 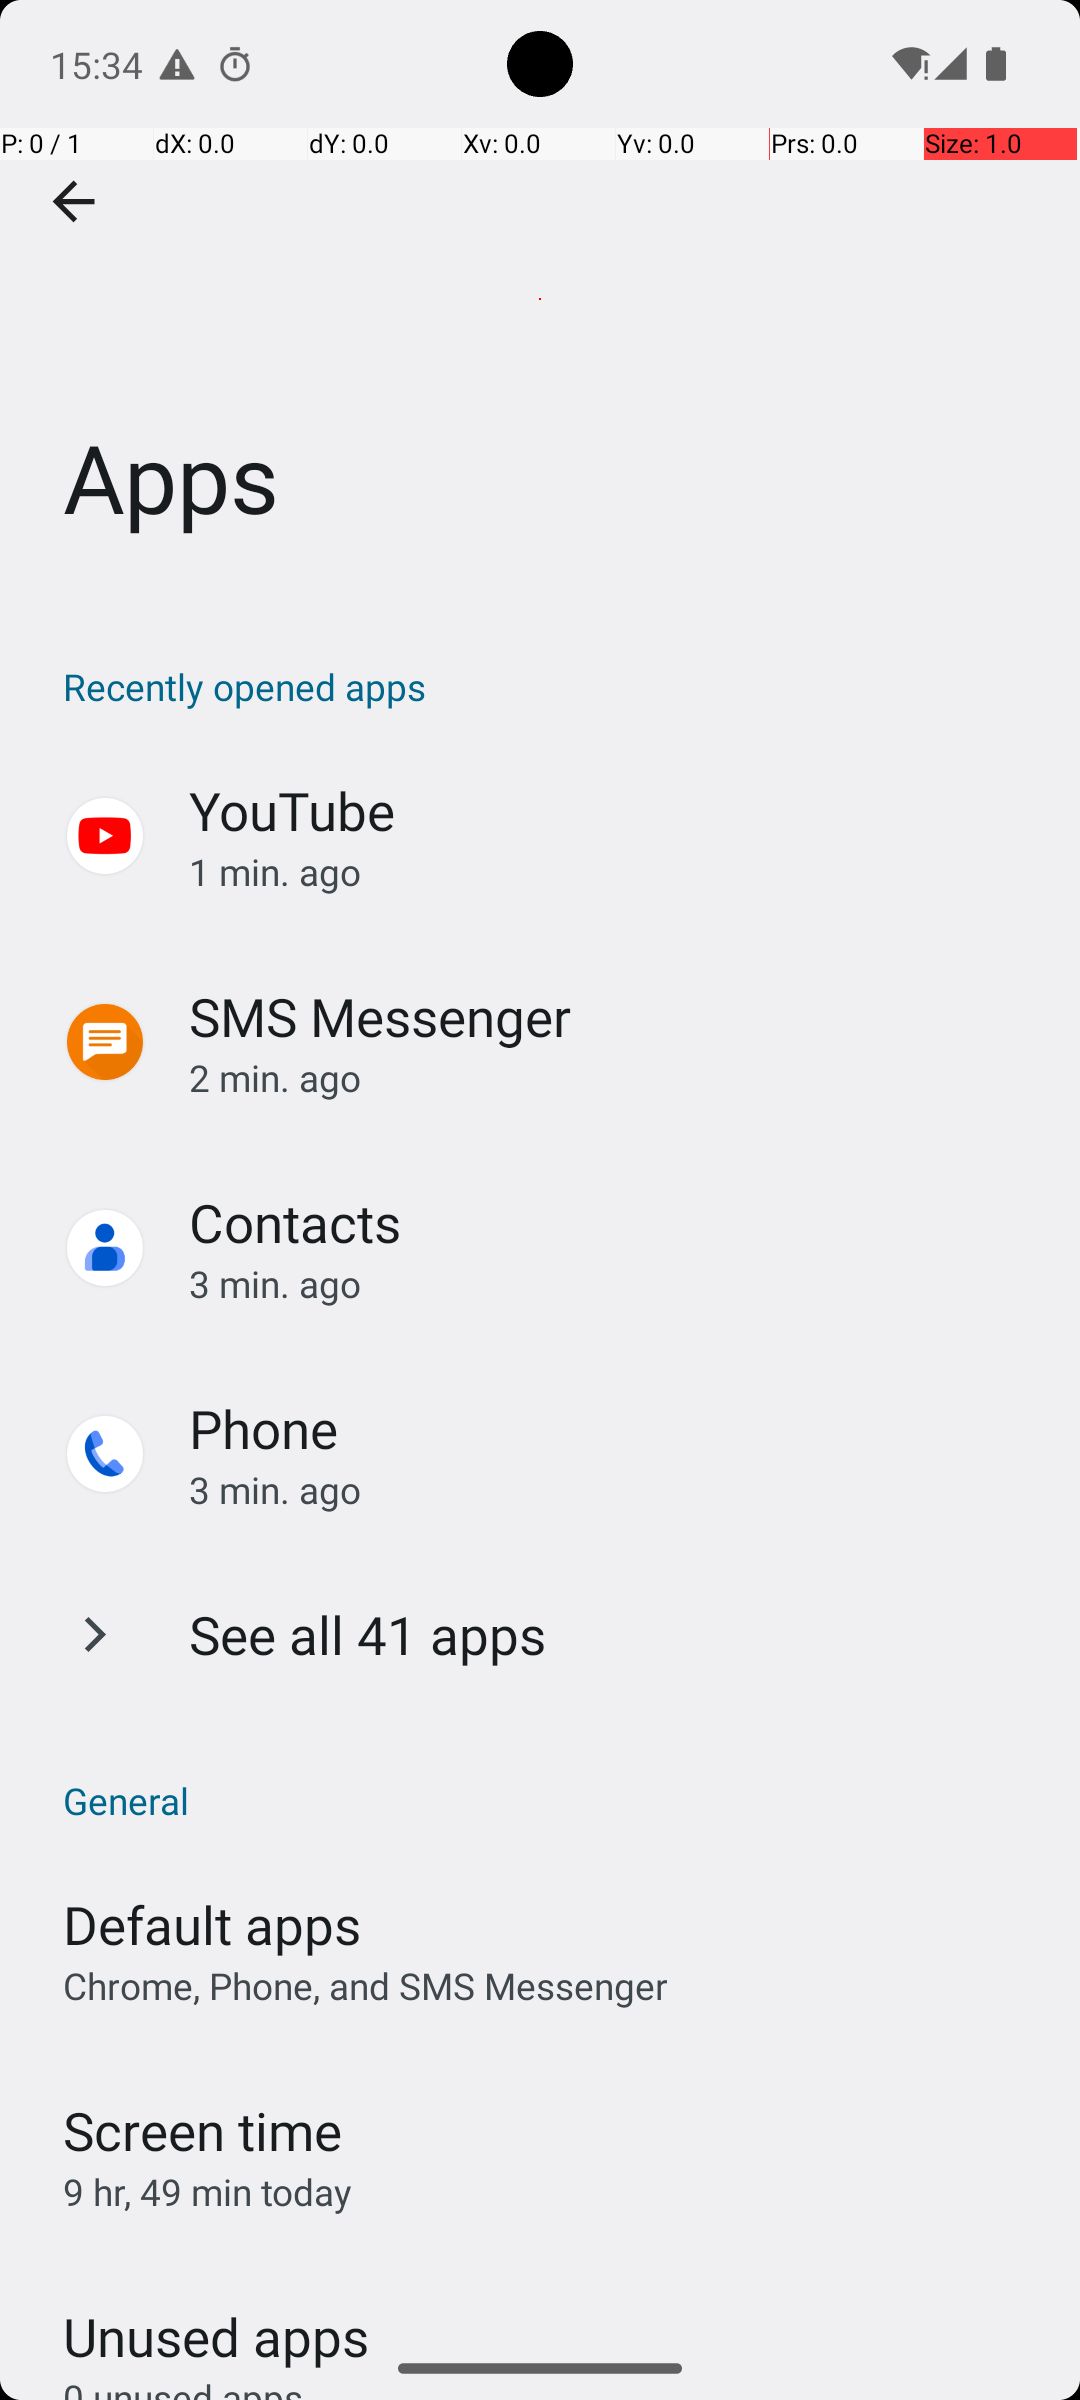 I want to click on 3 min. ago, so click(x=614, y=1284).